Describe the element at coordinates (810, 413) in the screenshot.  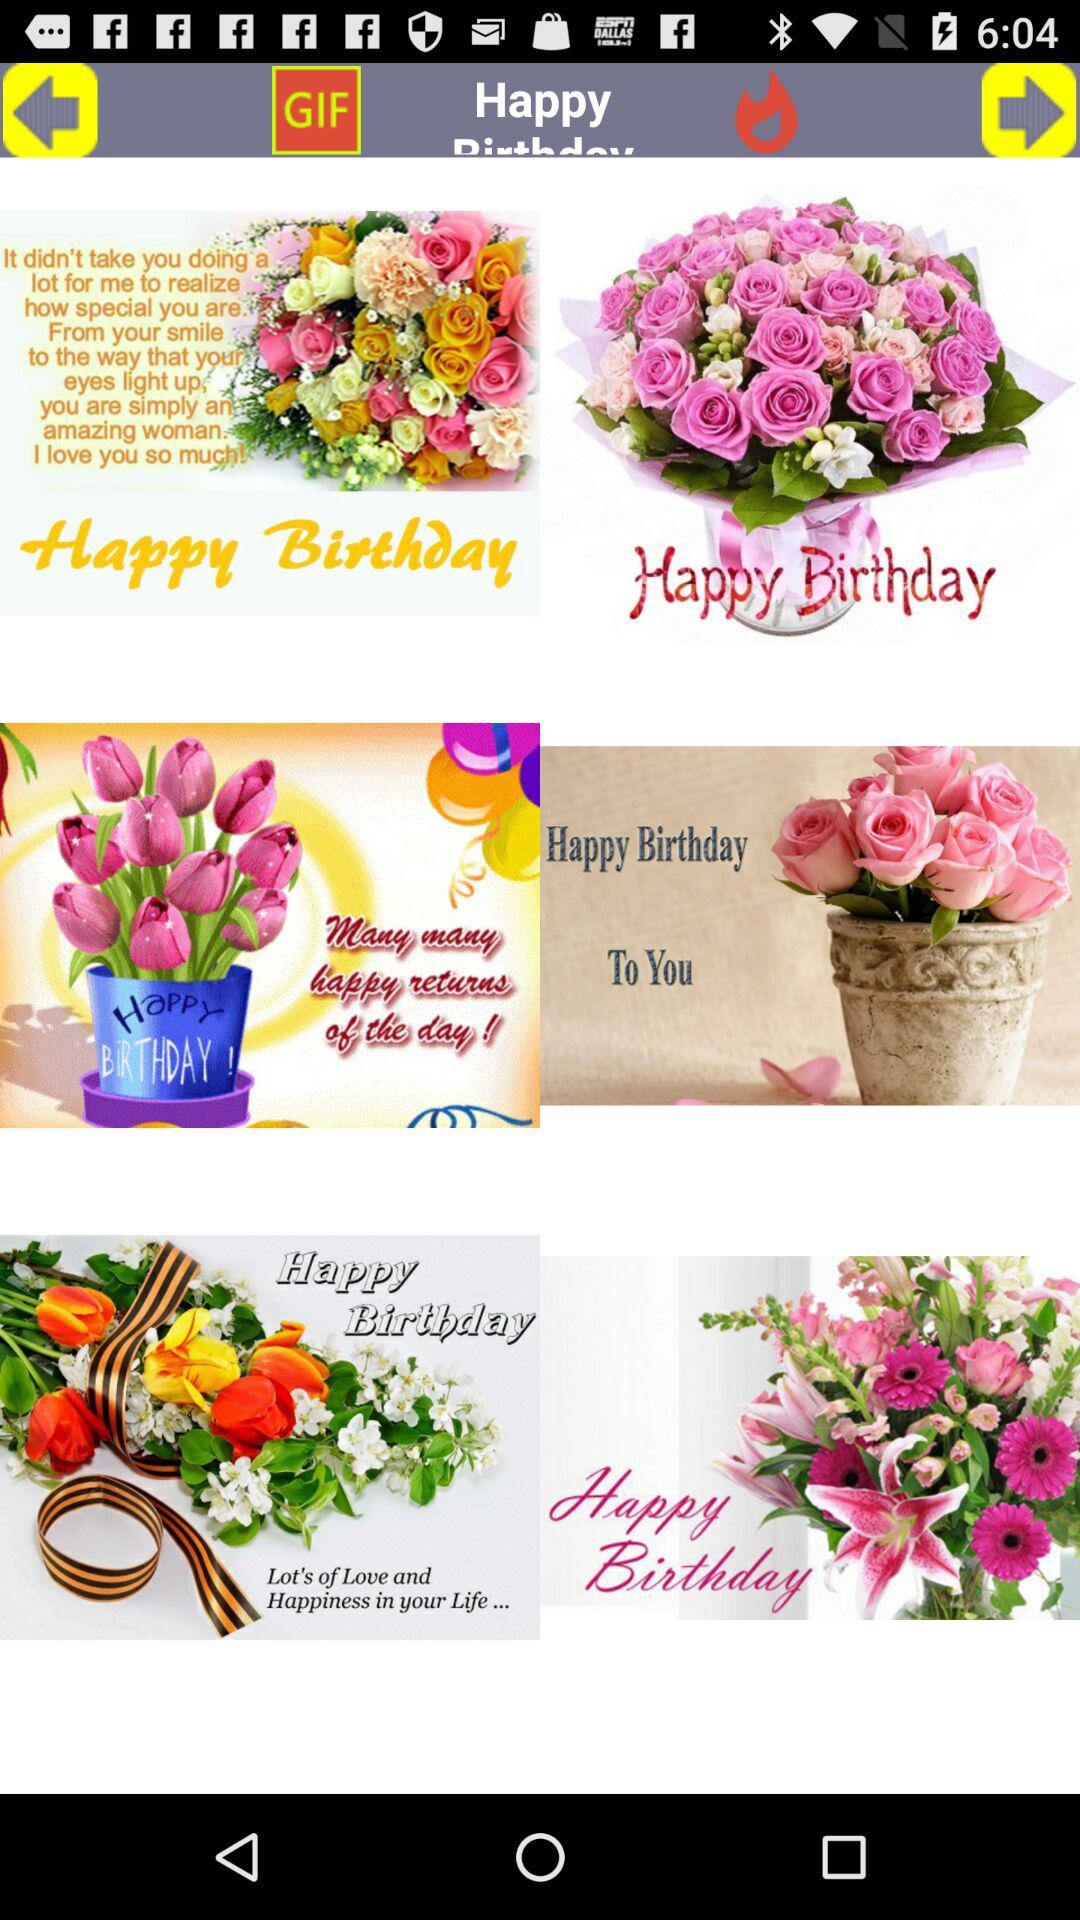
I see `see flower image` at that location.